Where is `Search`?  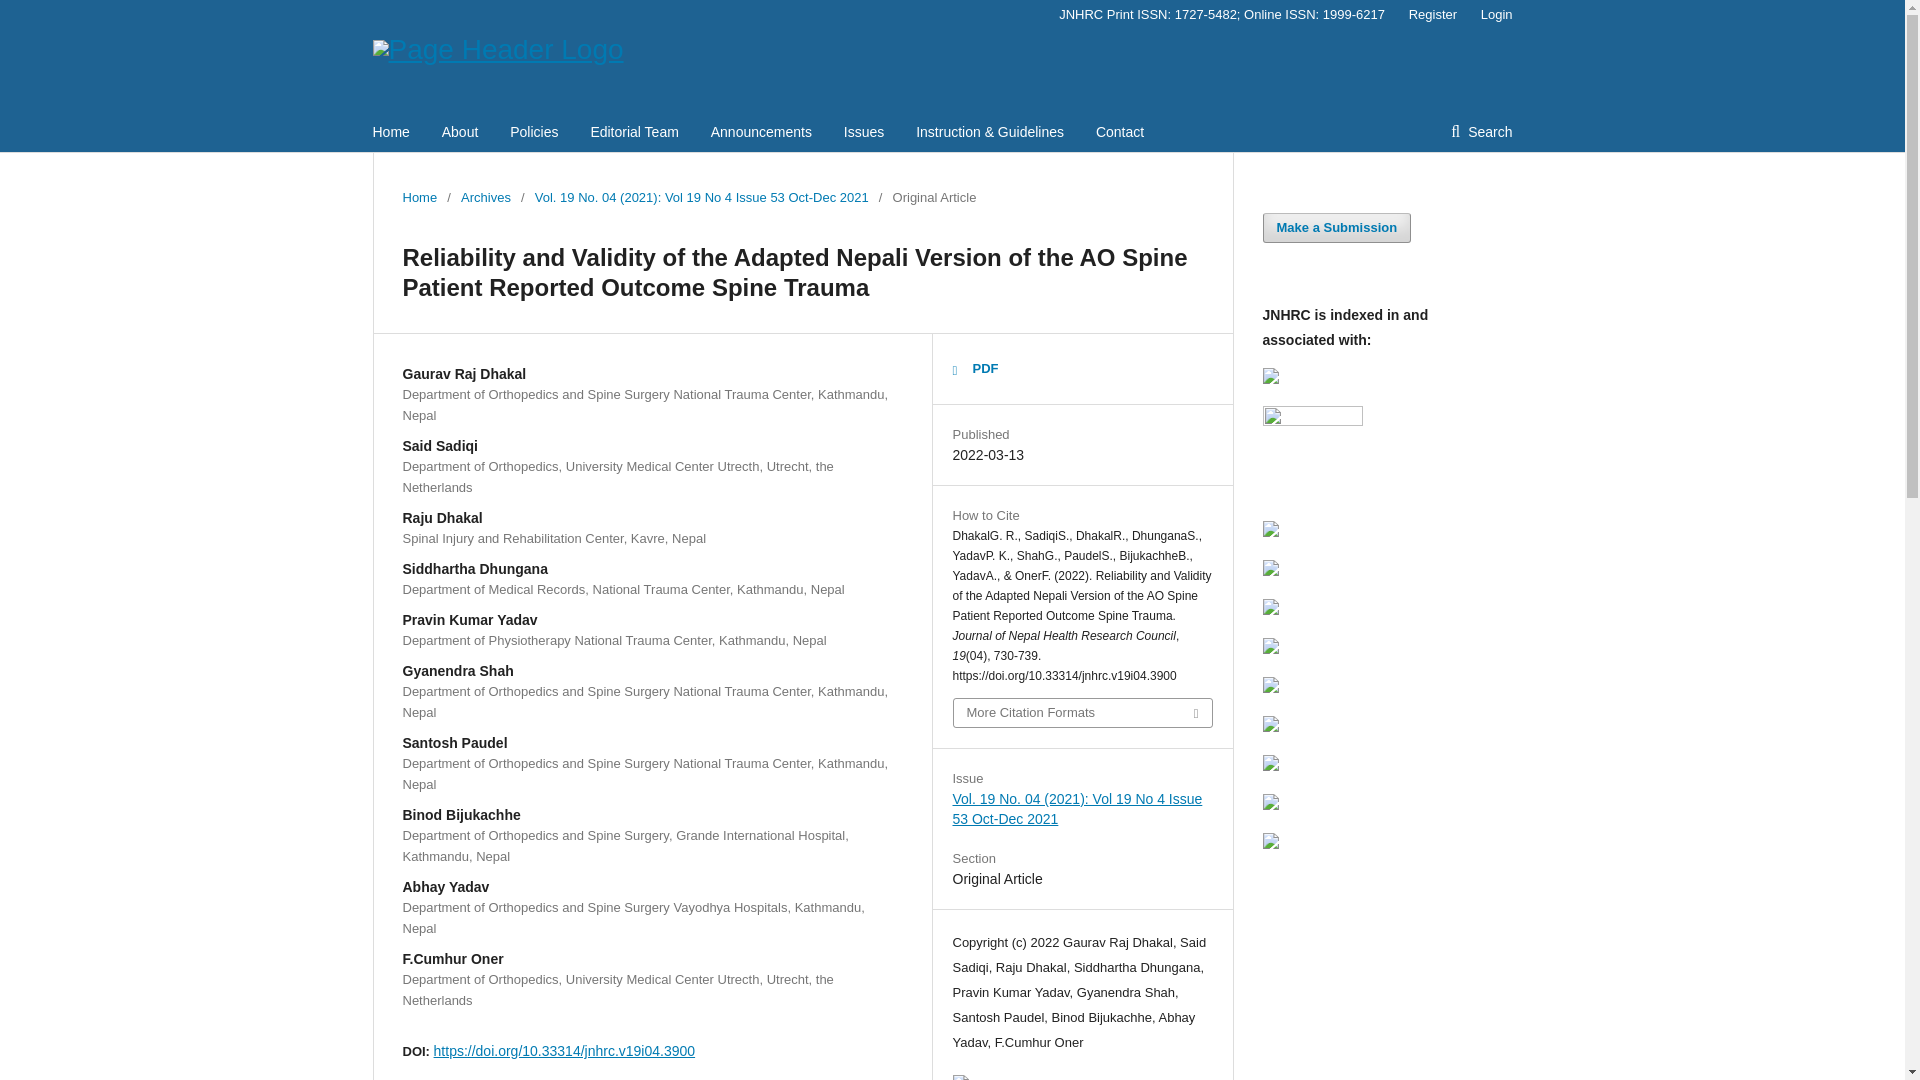
Search is located at coordinates (1481, 132).